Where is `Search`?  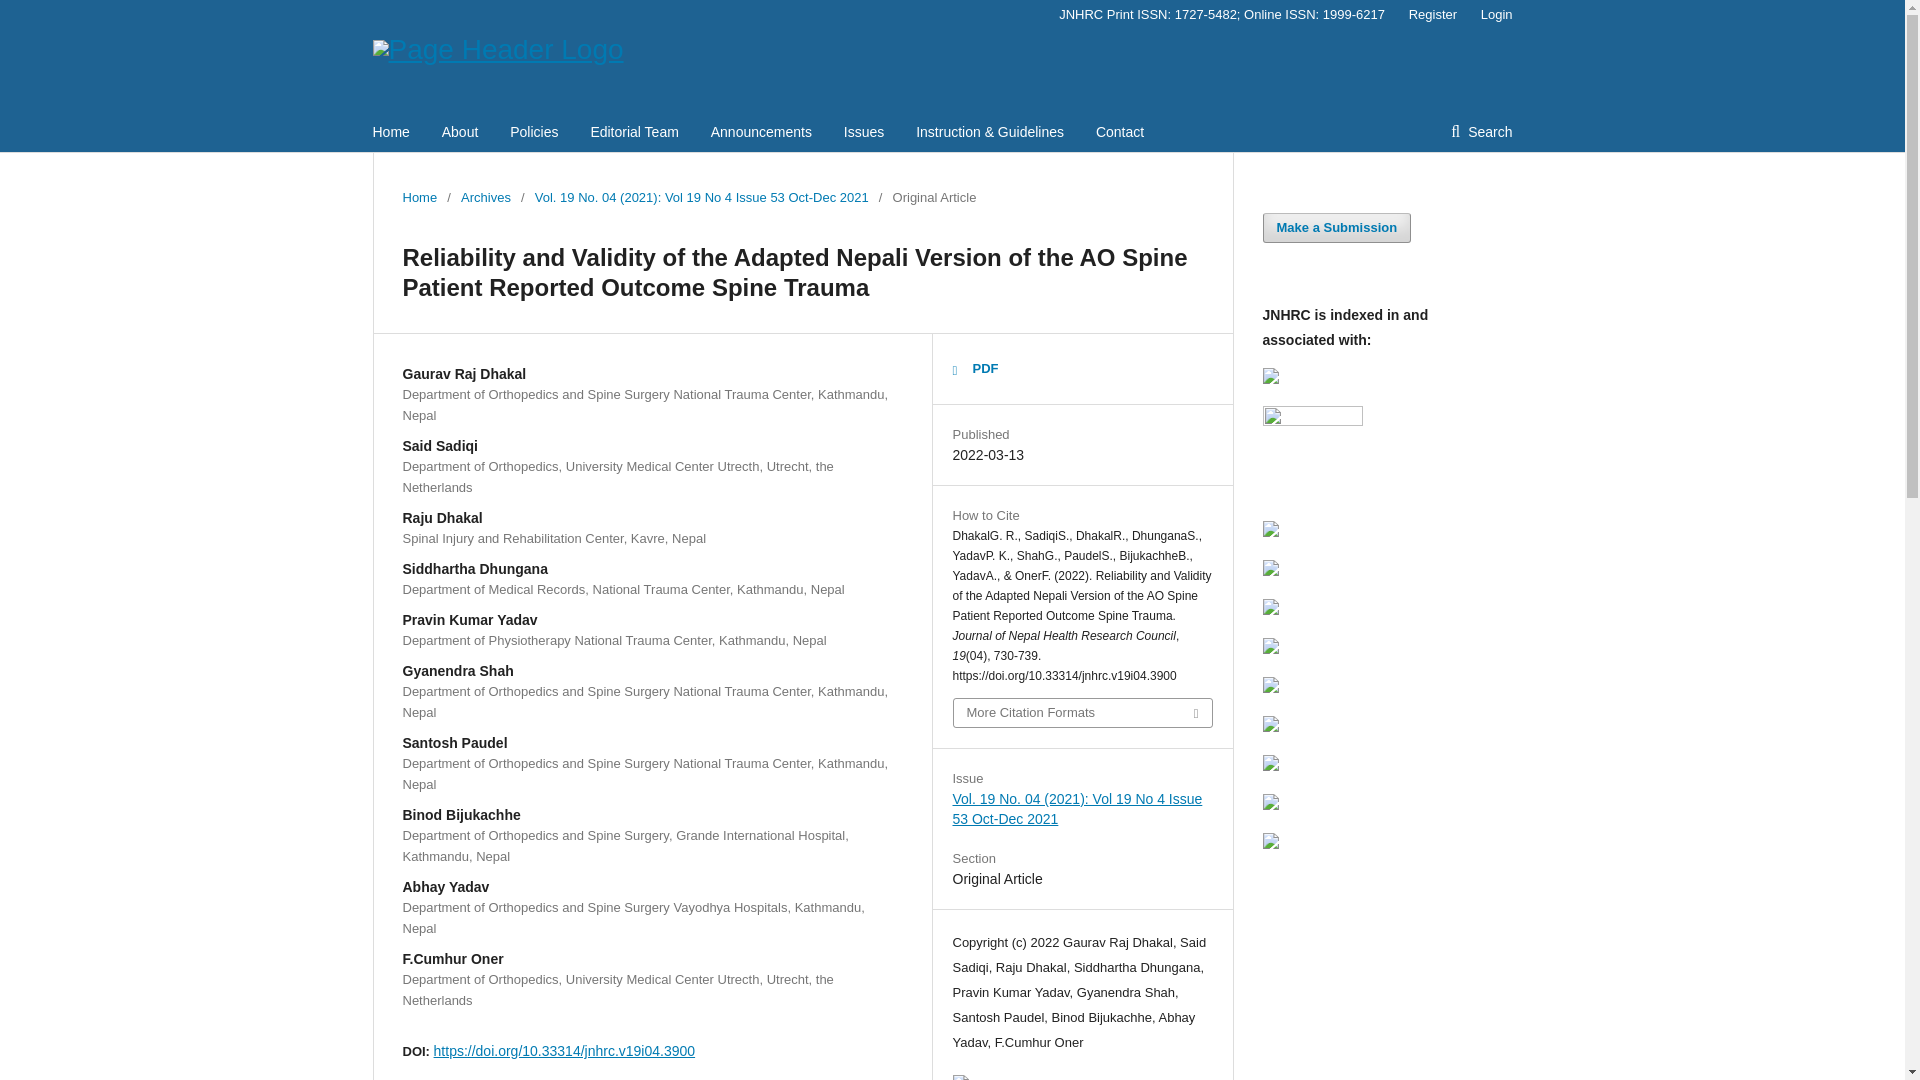
Search is located at coordinates (1481, 132).